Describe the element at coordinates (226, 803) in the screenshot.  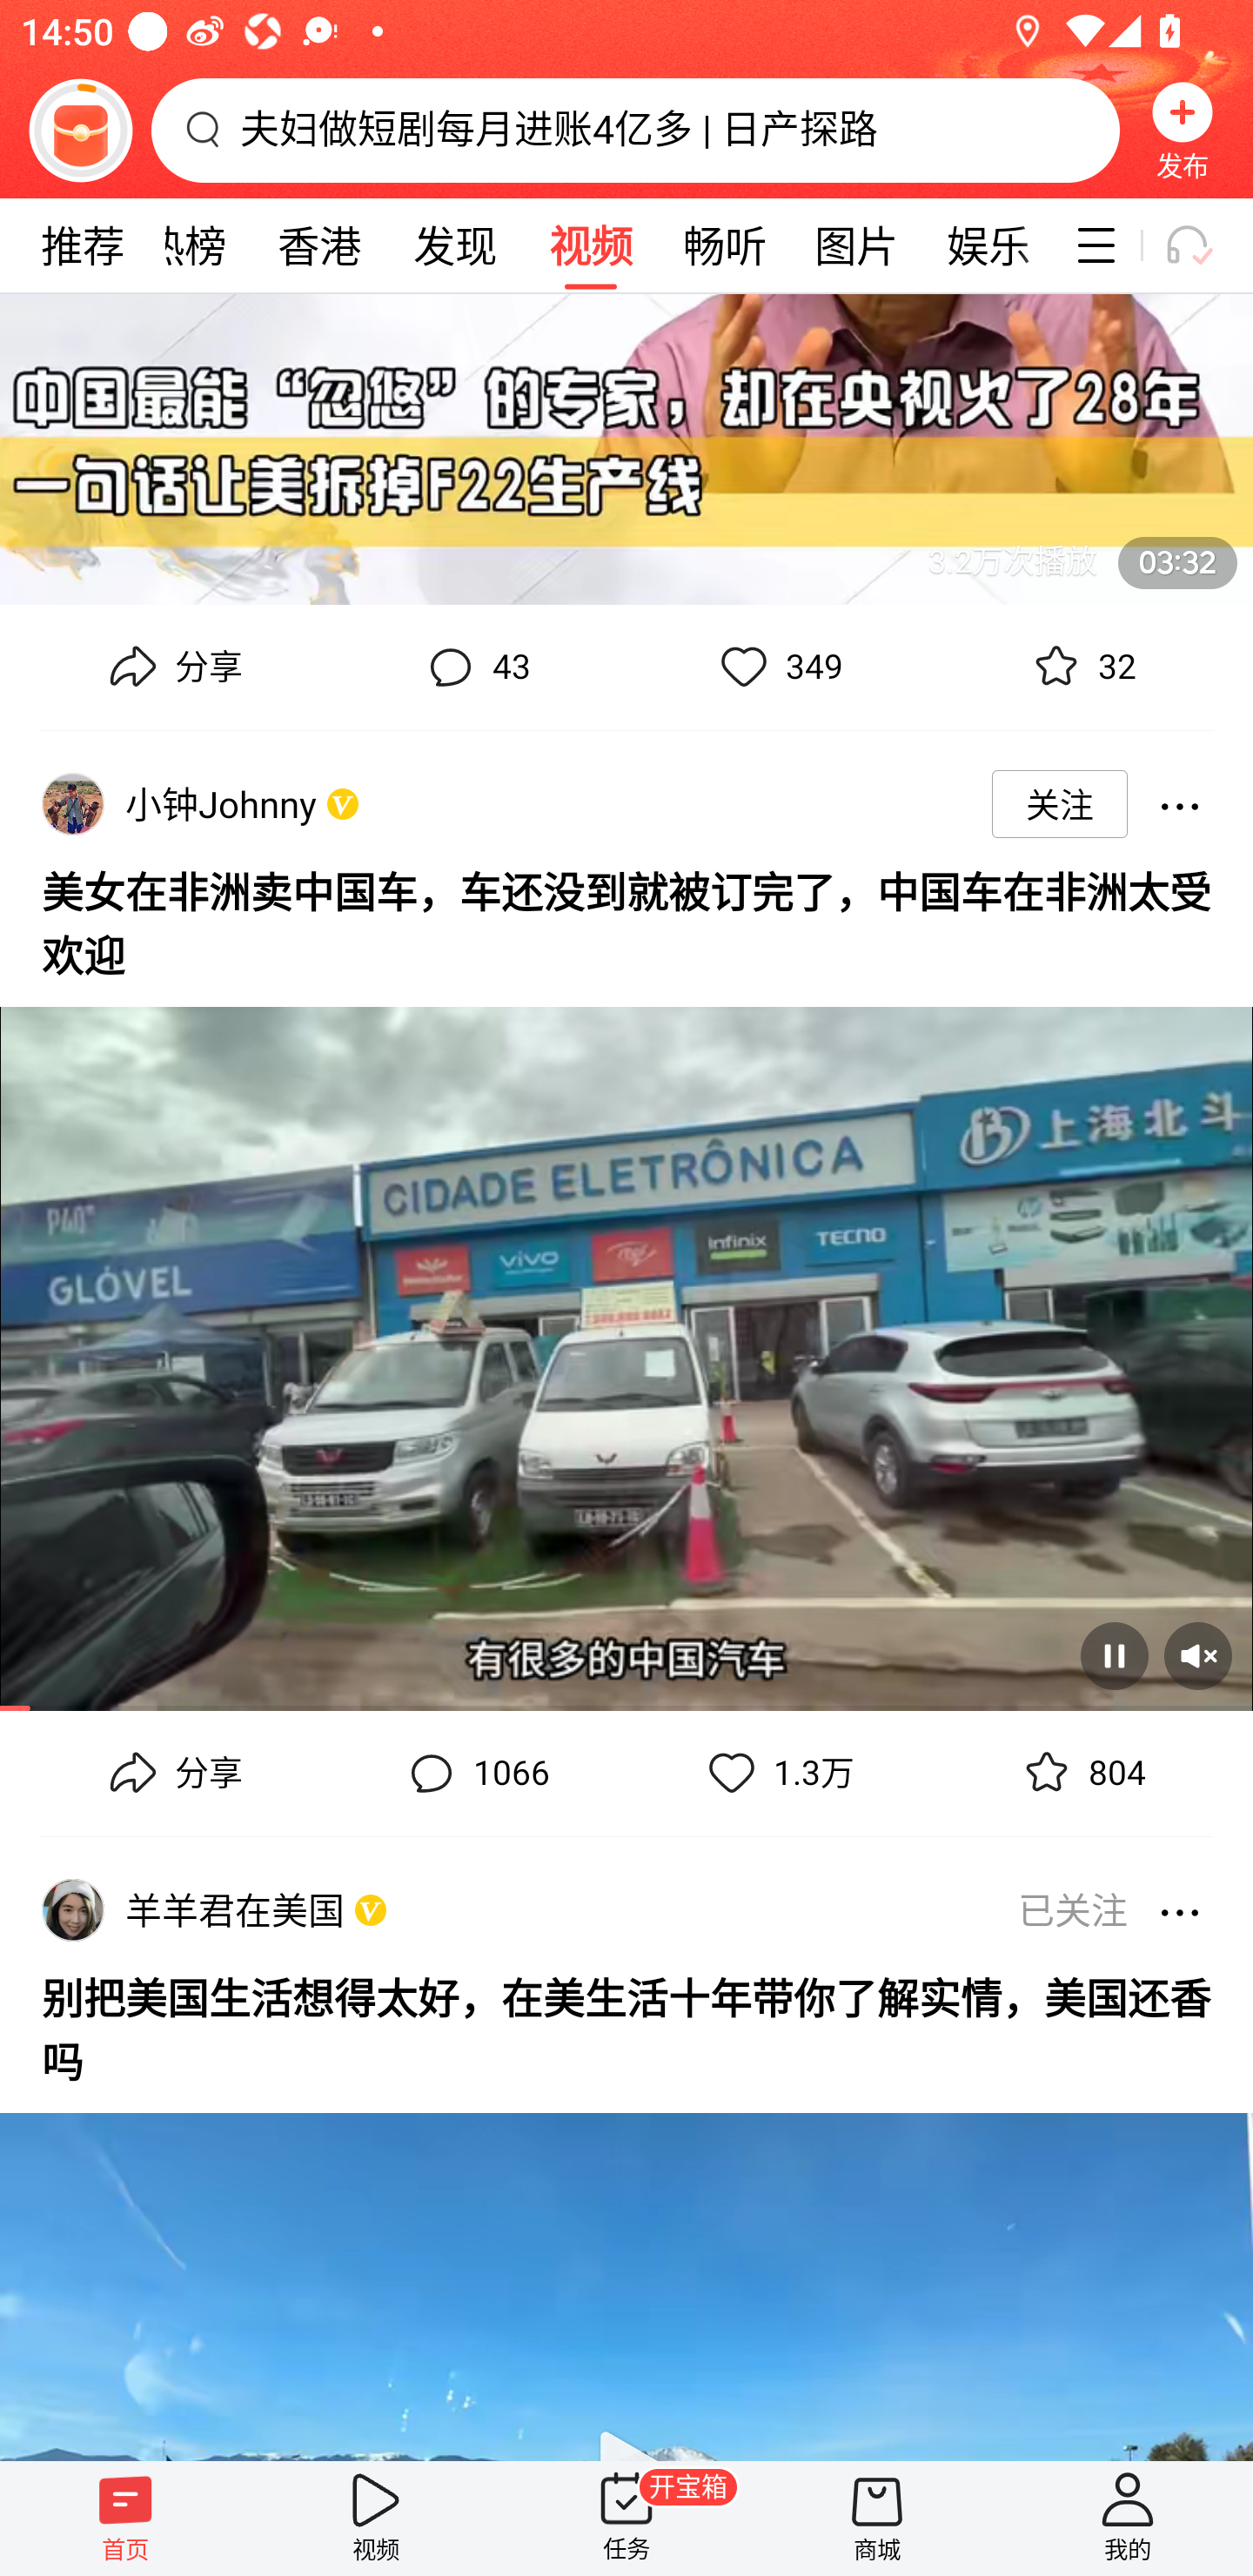
I see `小钟Johnny 小钟Johnny  已认证` at that location.